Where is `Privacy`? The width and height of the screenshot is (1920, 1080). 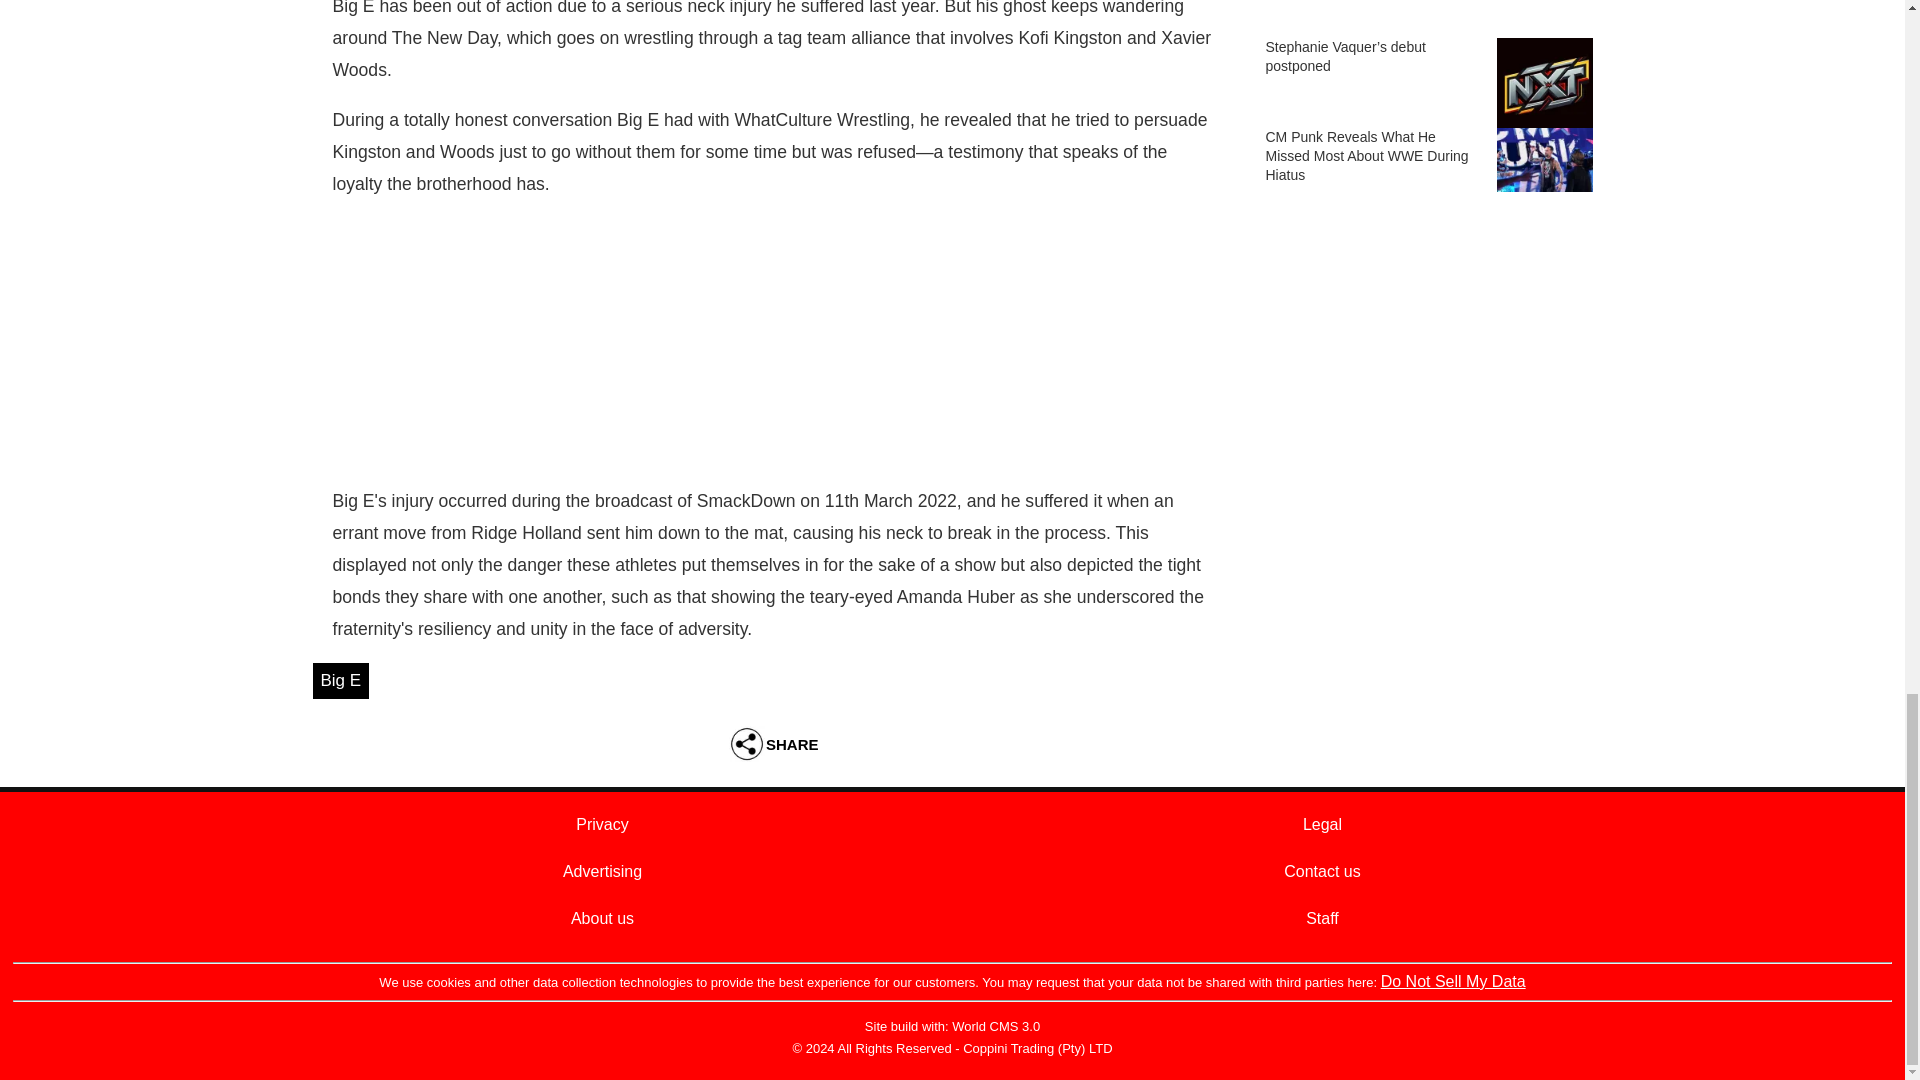 Privacy is located at coordinates (602, 824).